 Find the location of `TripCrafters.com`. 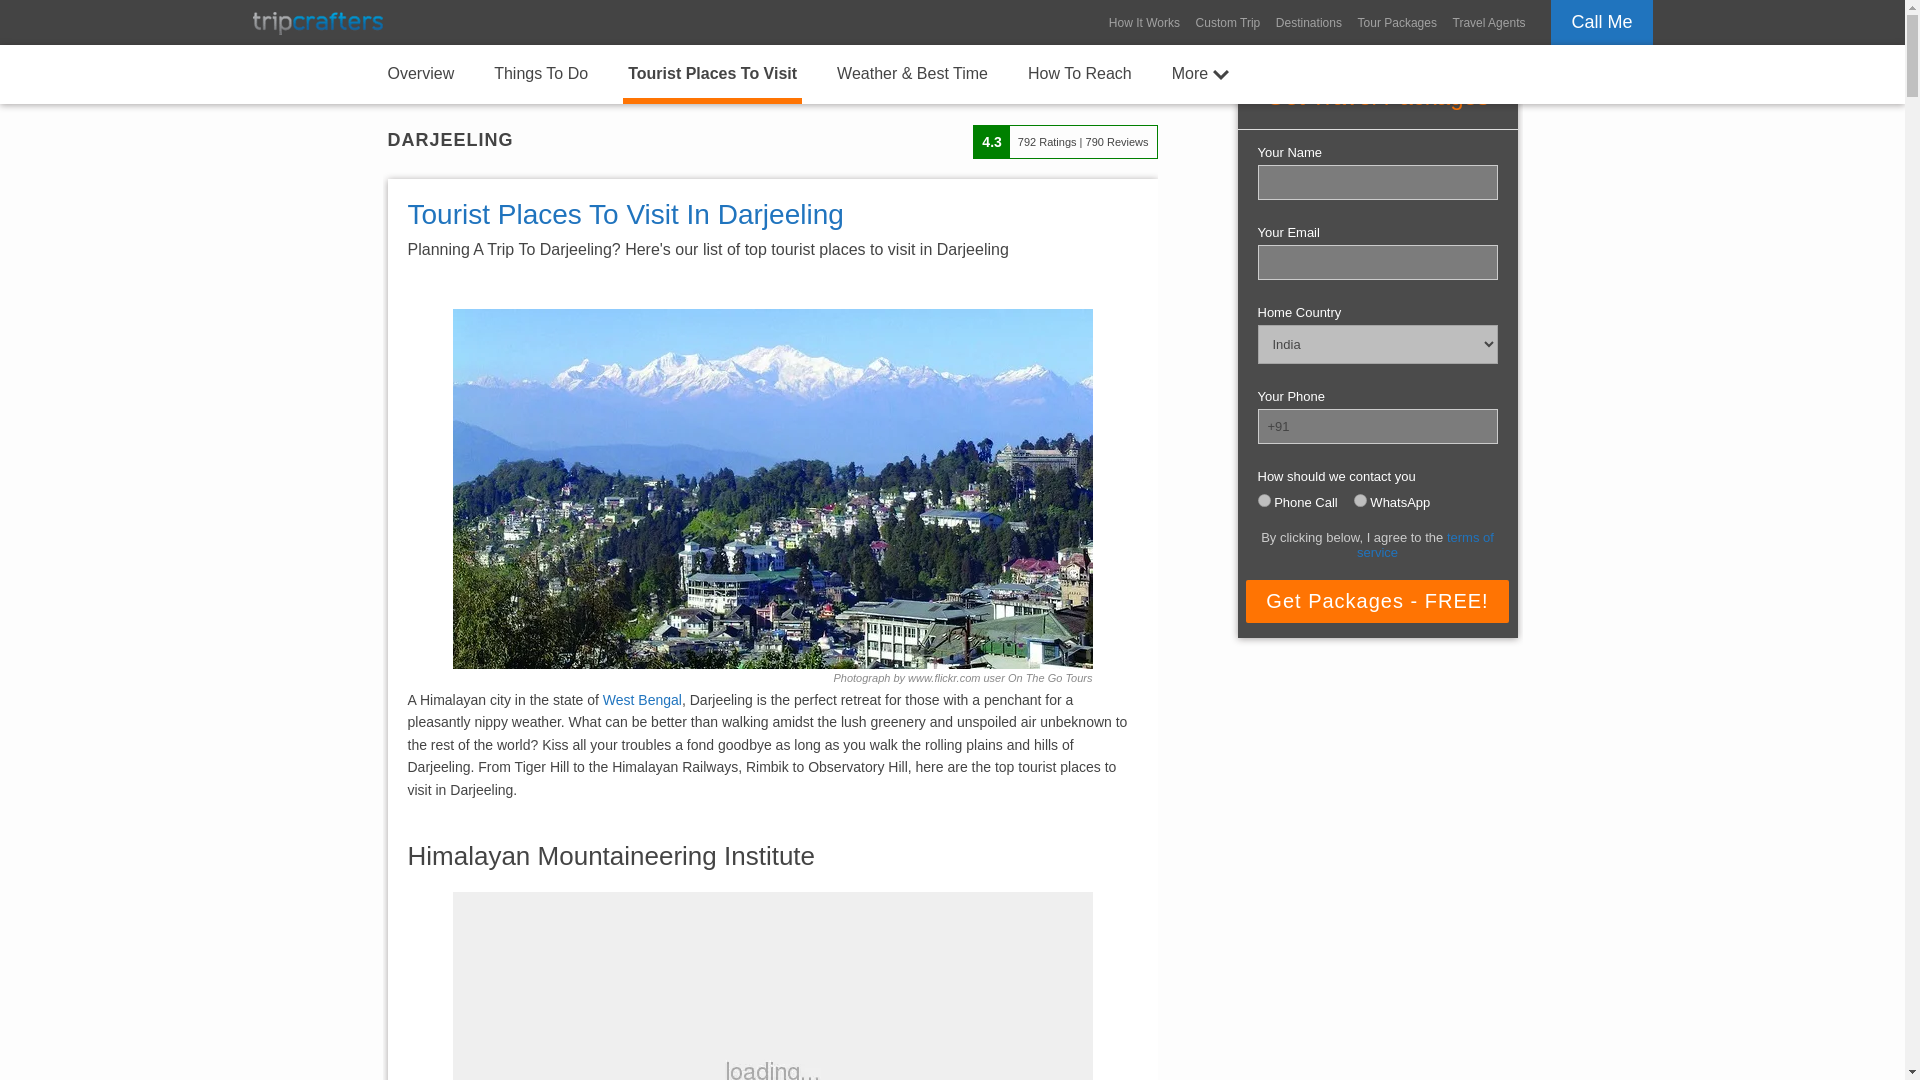

TripCrafters.com is located at coordinates (316, 22).